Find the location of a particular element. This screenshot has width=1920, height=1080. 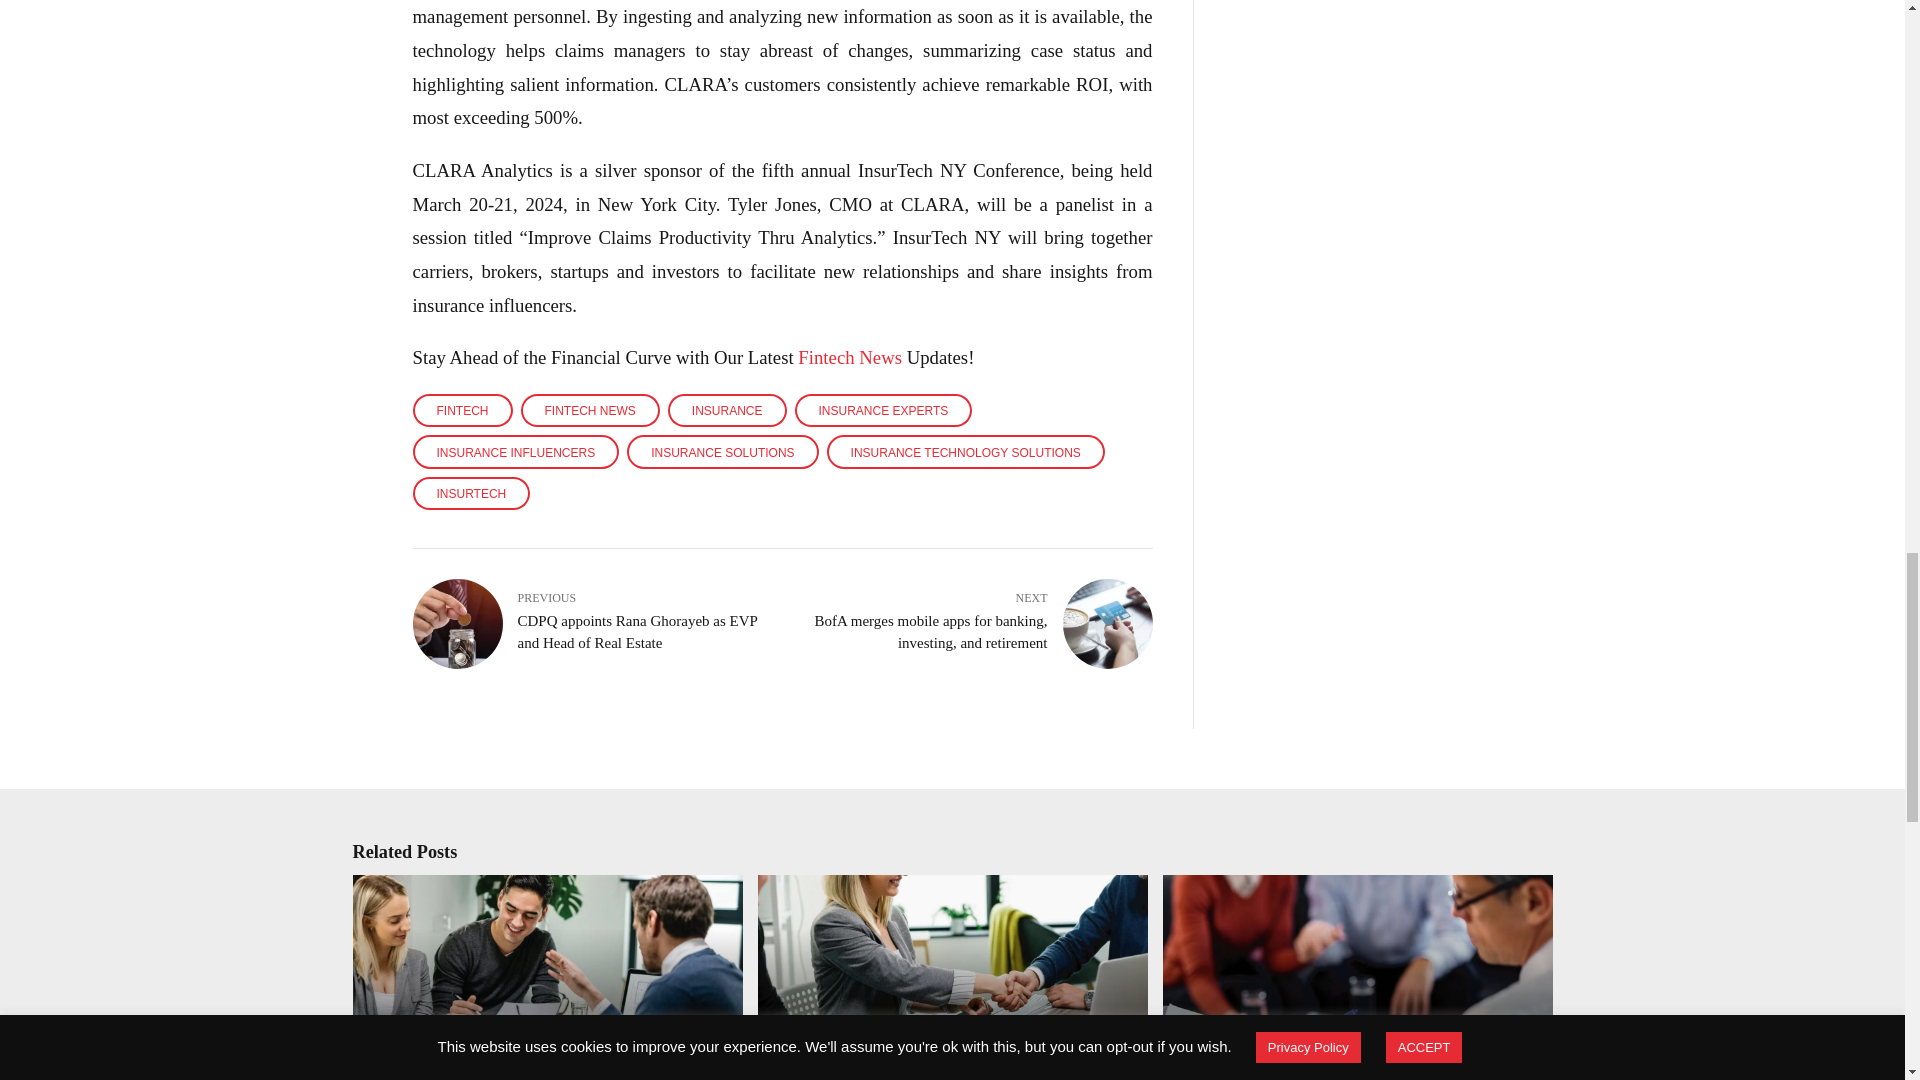

FINTECH is located at coordinates (462, 410).